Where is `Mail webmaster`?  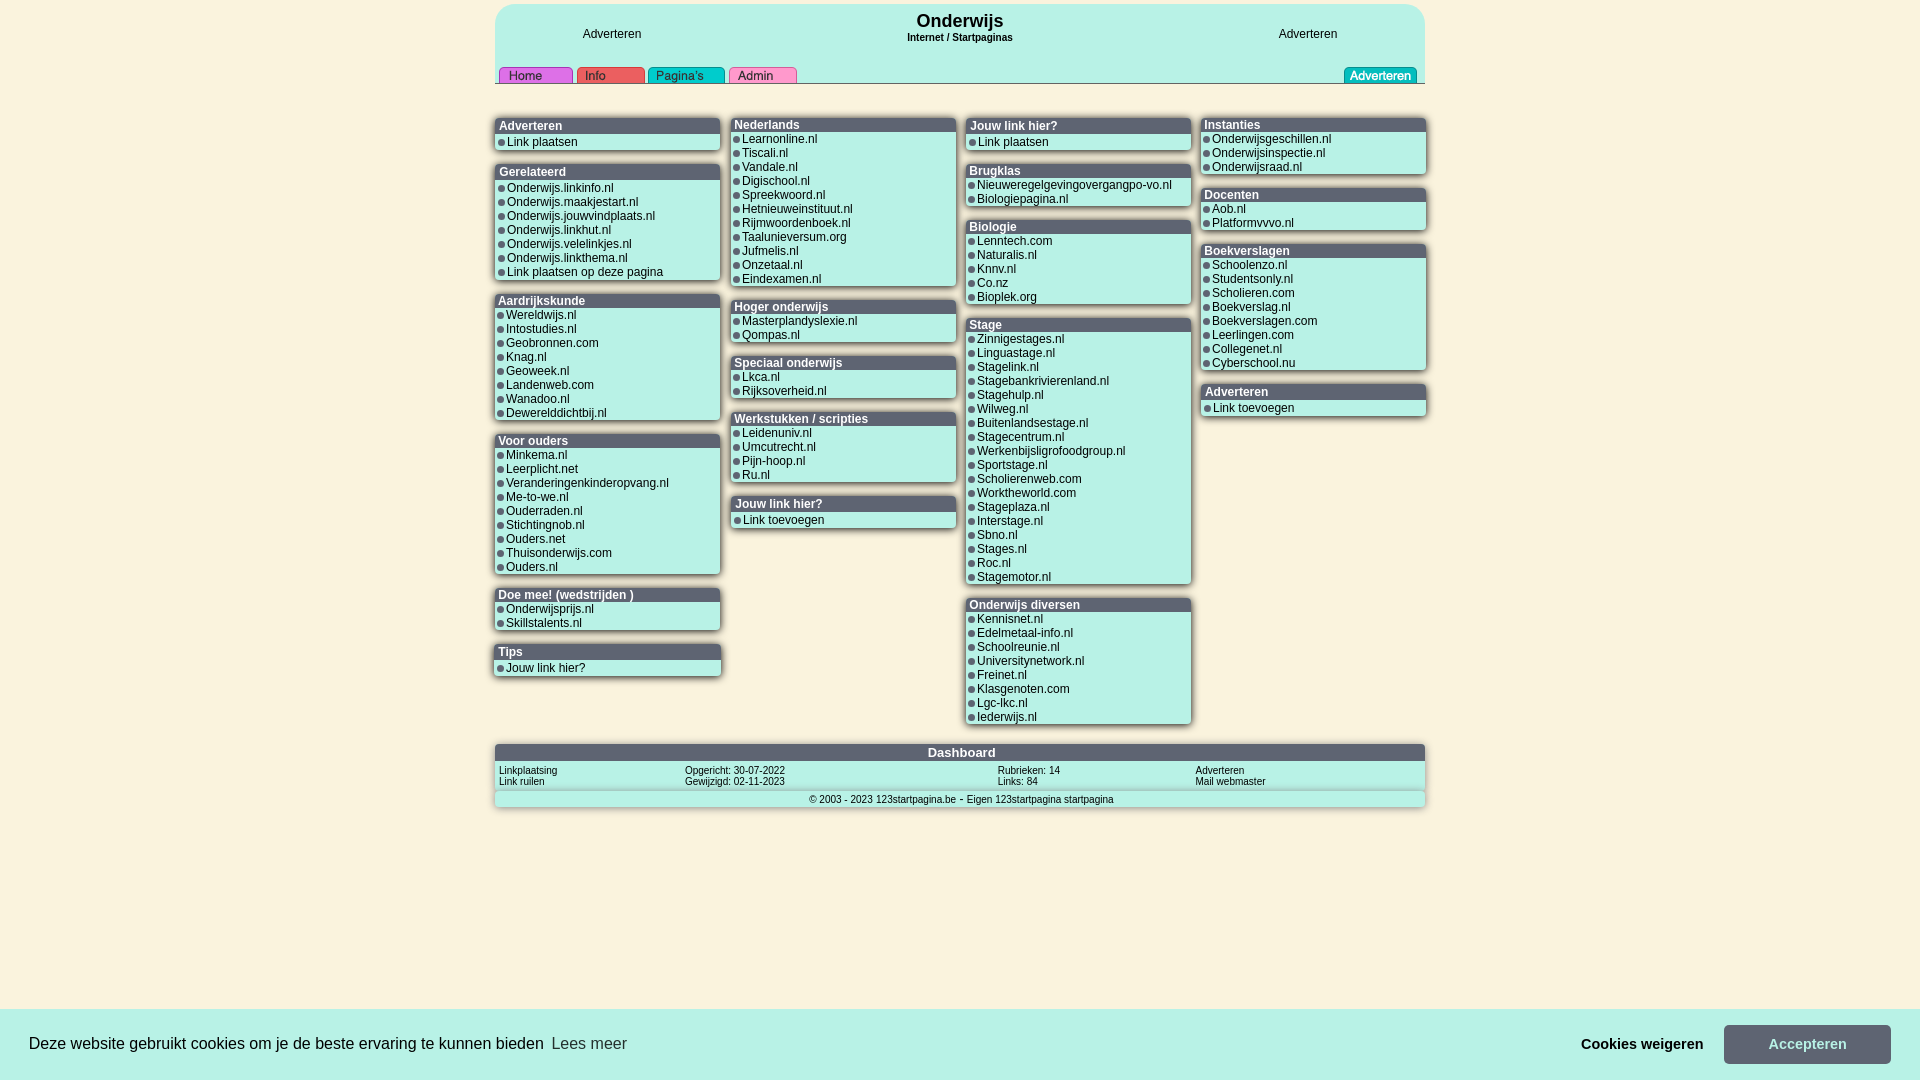
Mail webmaster is located at coordinates (1231, 781).